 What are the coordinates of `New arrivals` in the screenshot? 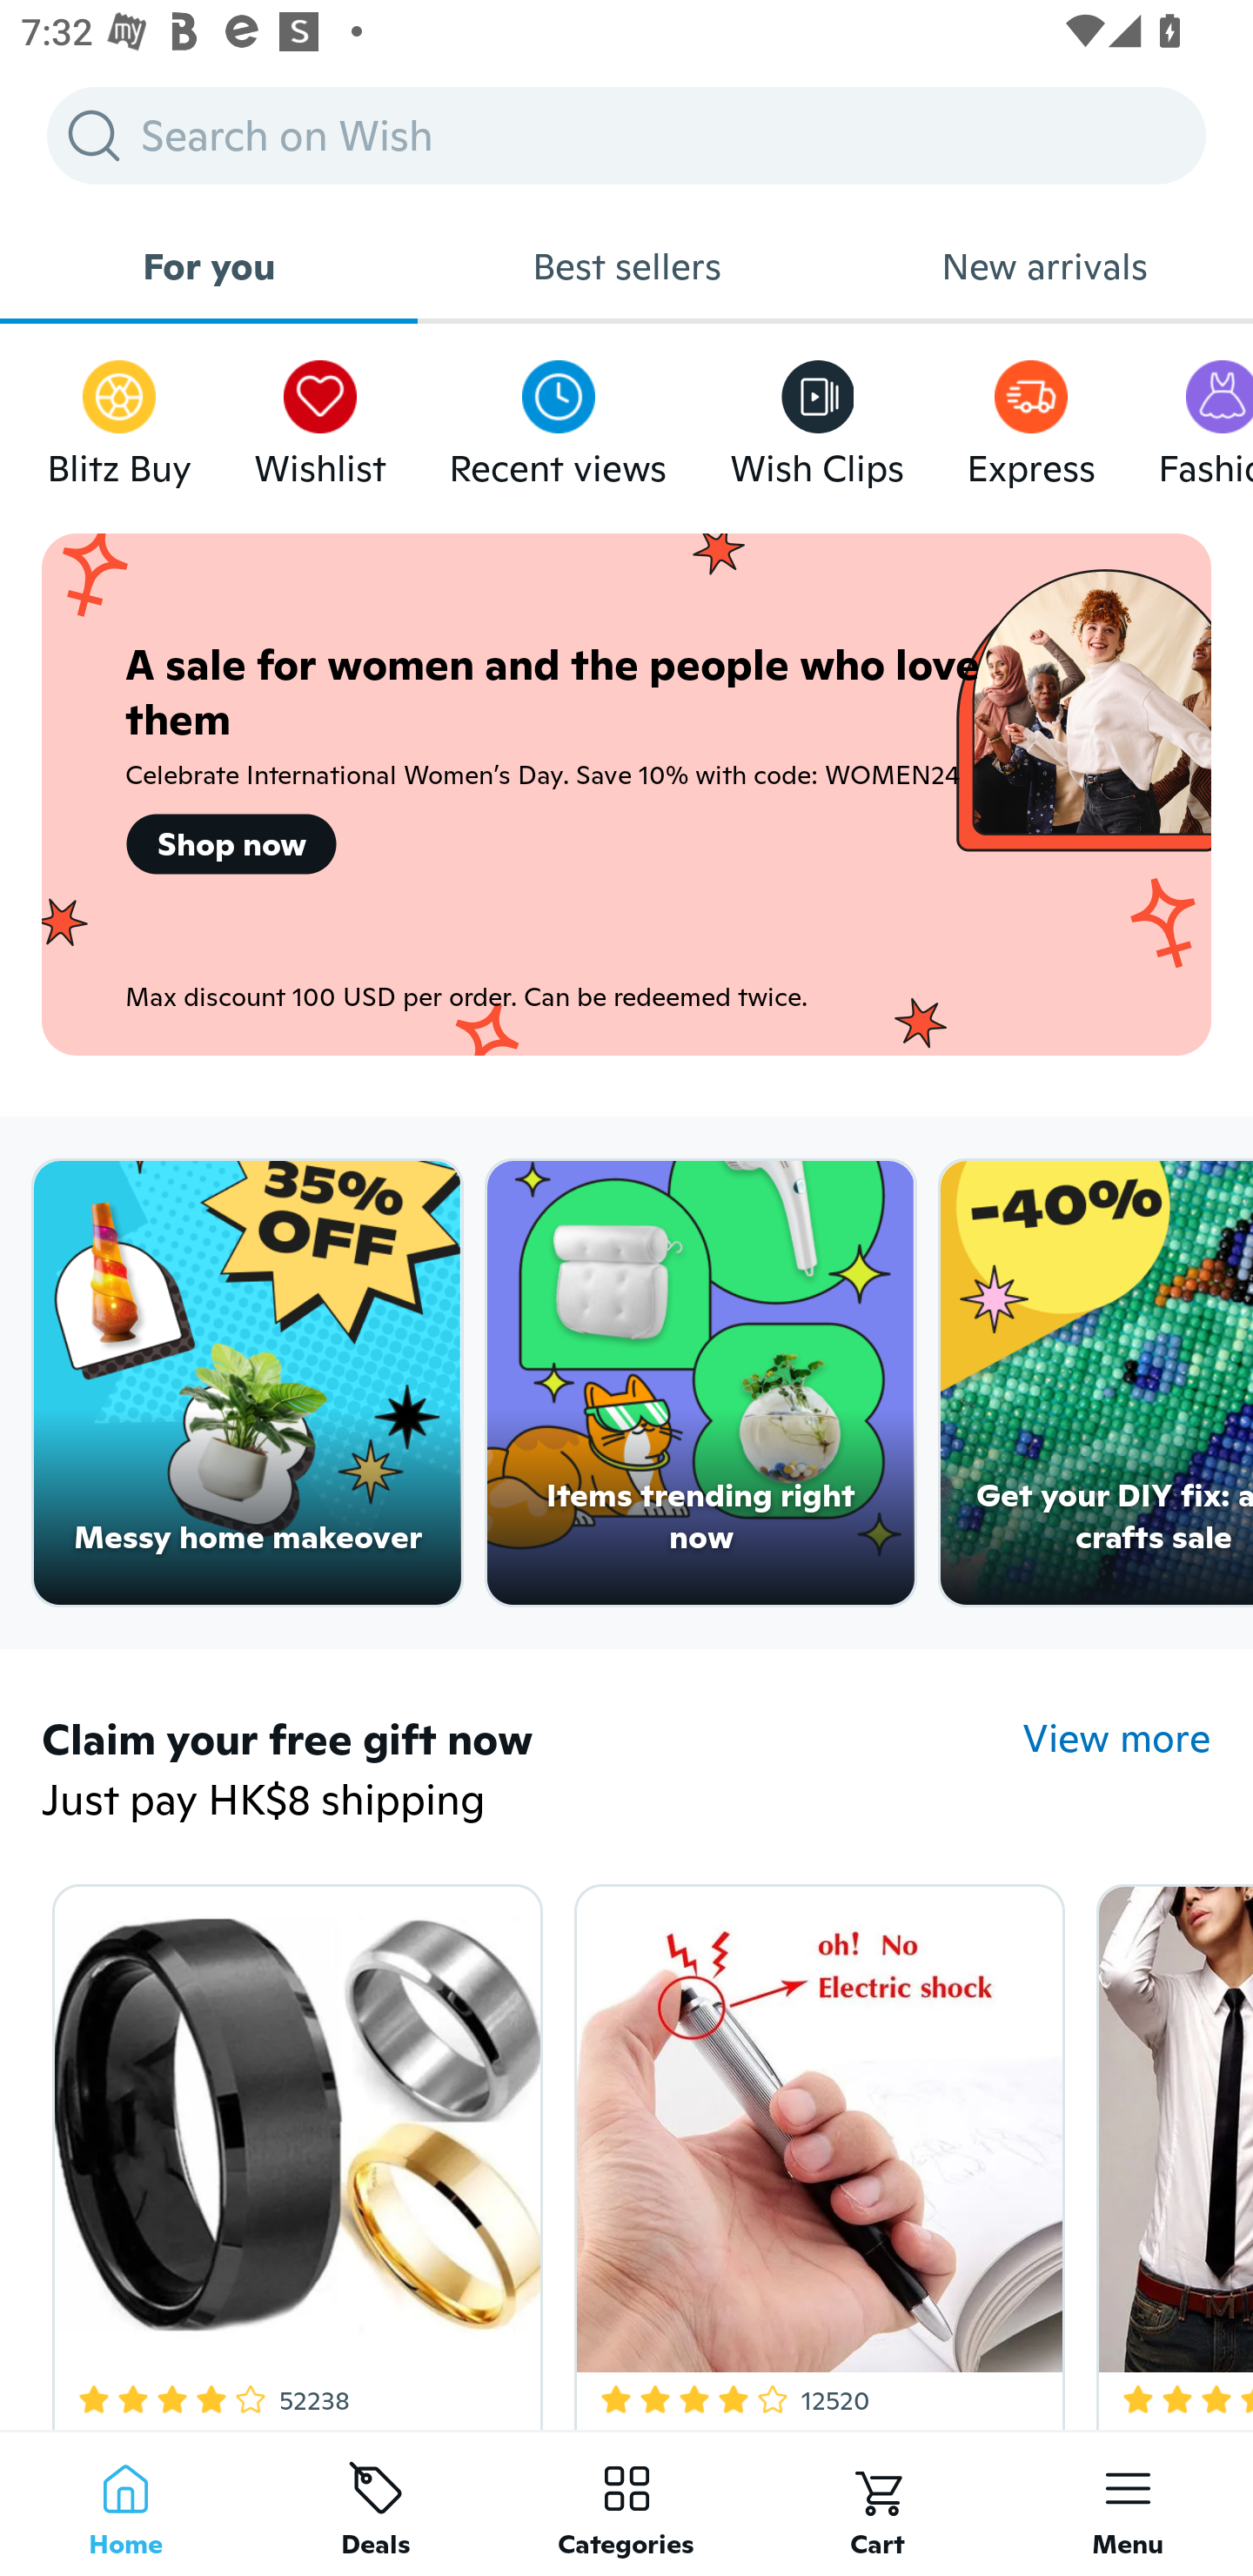 It's located at (1044, 266).